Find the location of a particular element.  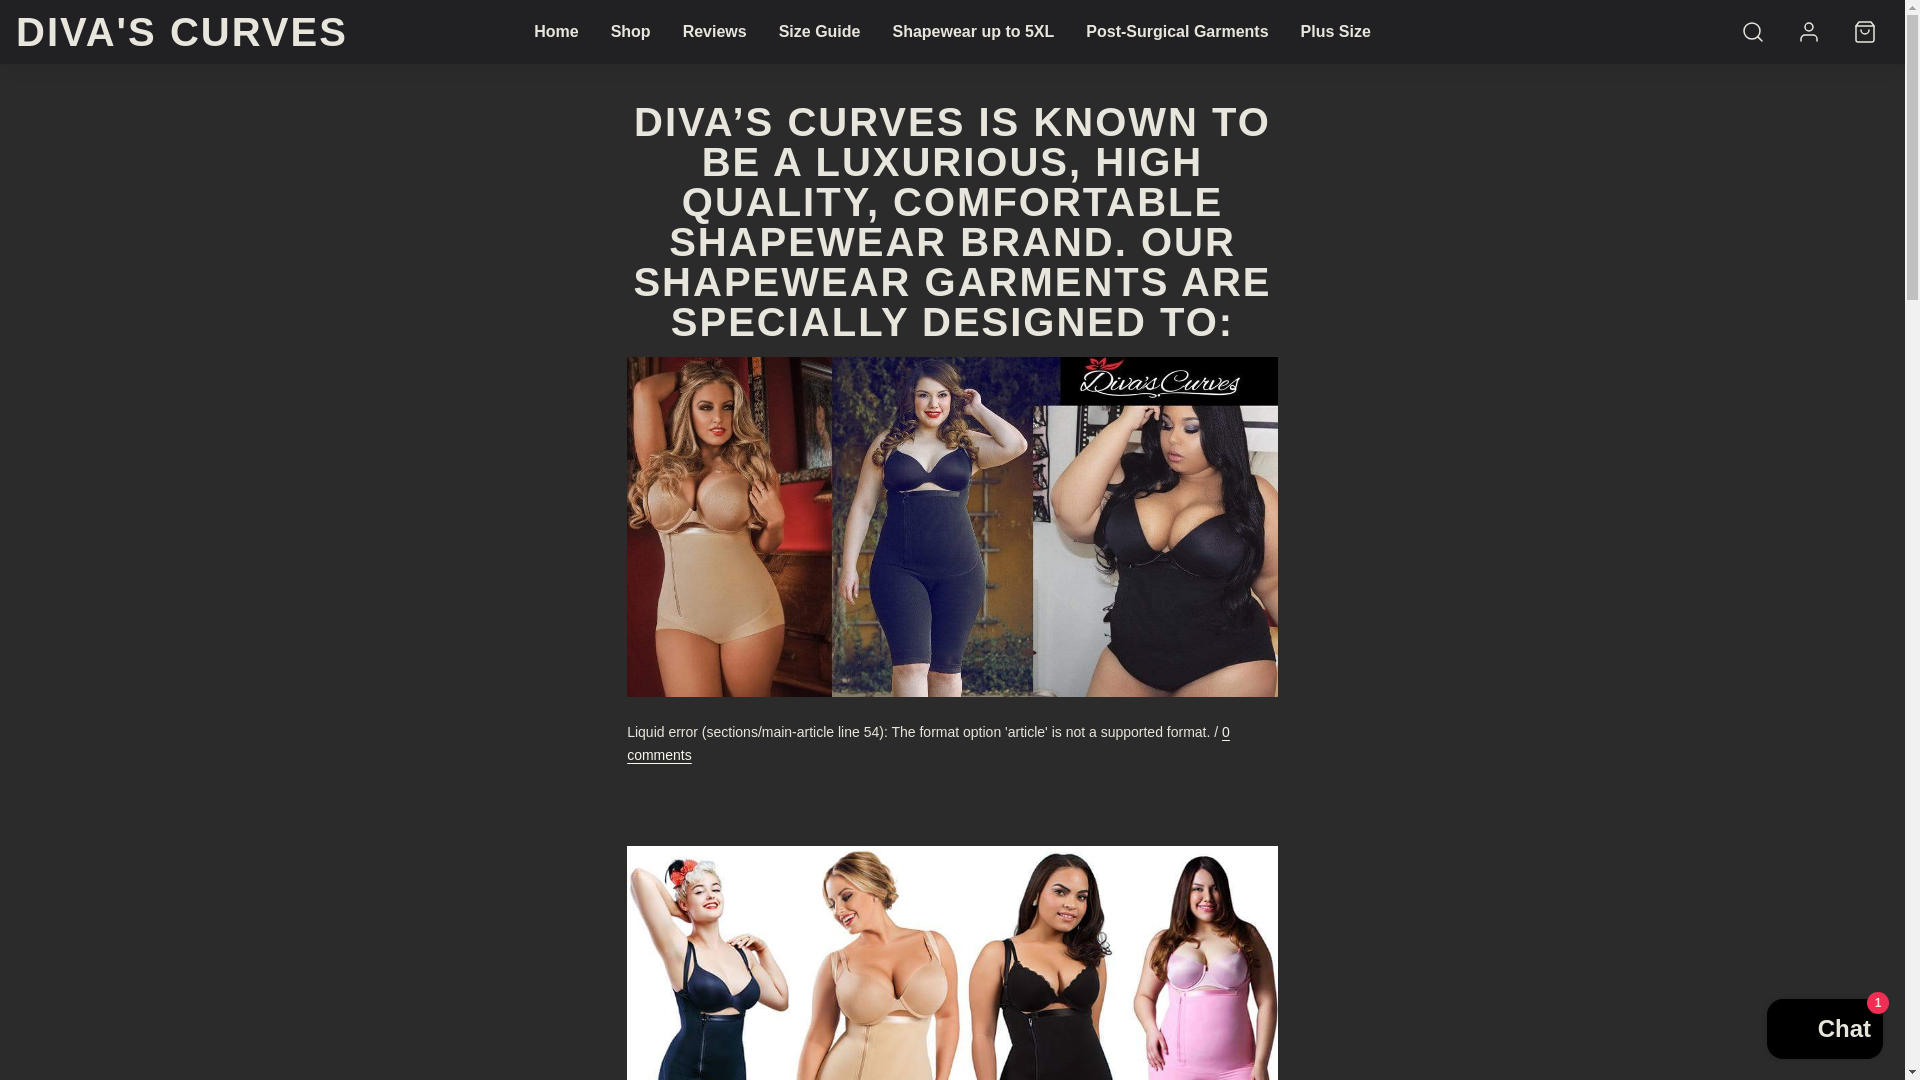

0 comments is located at coordinates (928, 742).